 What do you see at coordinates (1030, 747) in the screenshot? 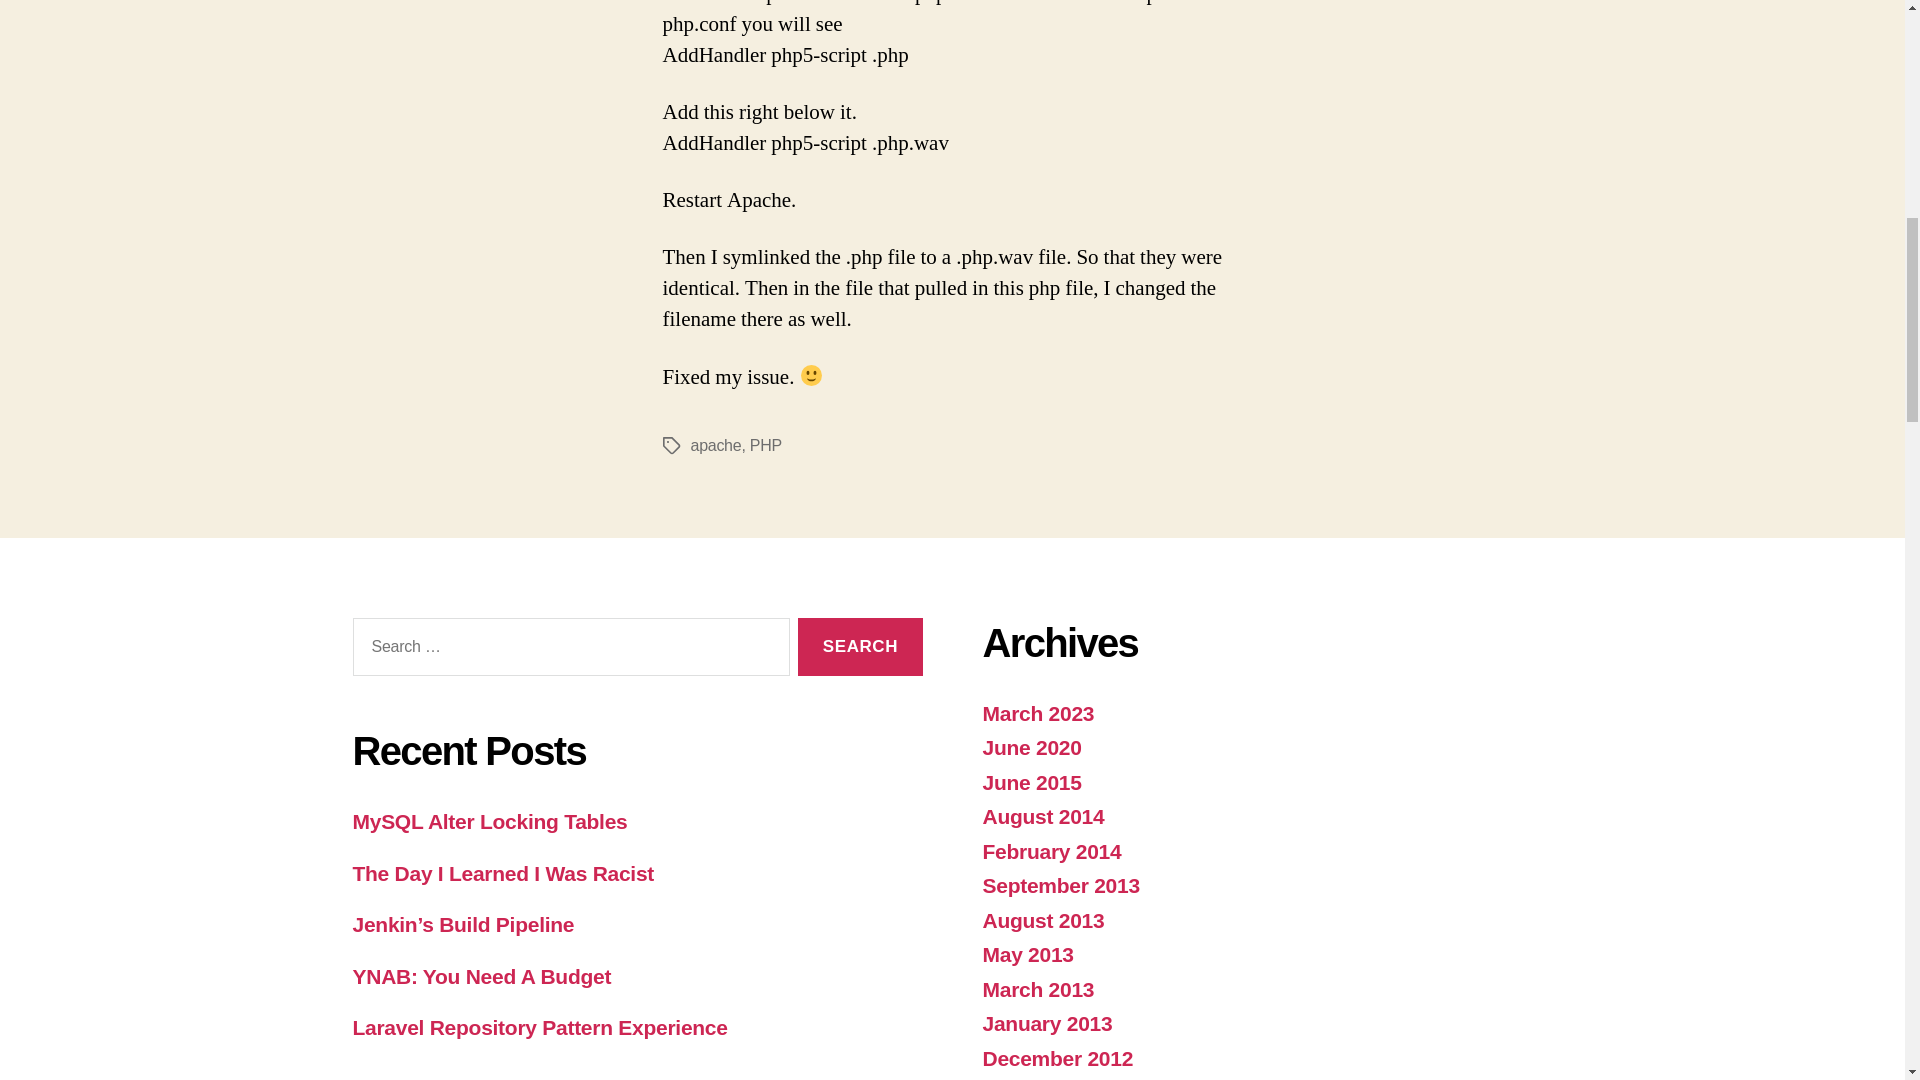
I see `June 2020` at bounding box center [1030, 747].